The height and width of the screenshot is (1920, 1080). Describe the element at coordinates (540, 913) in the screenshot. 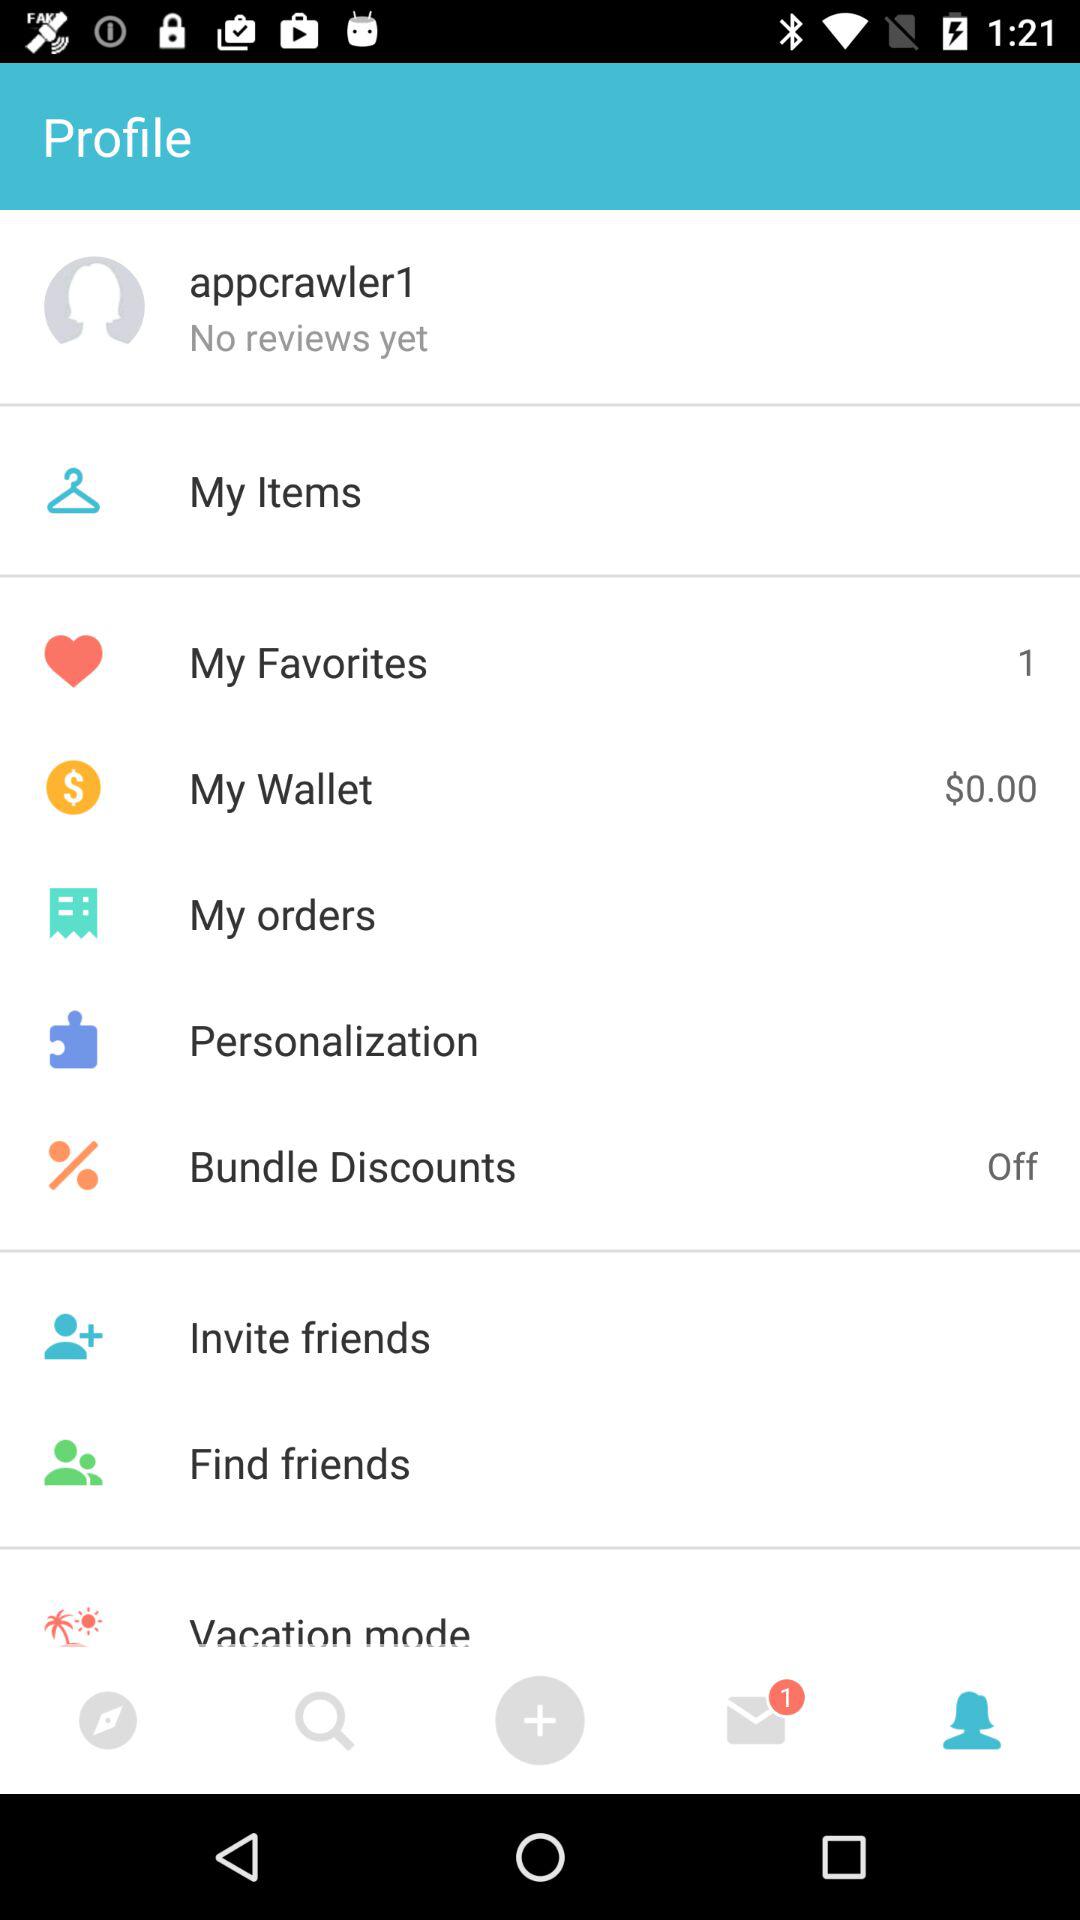

I see `flip to the my orders icon` at that location.